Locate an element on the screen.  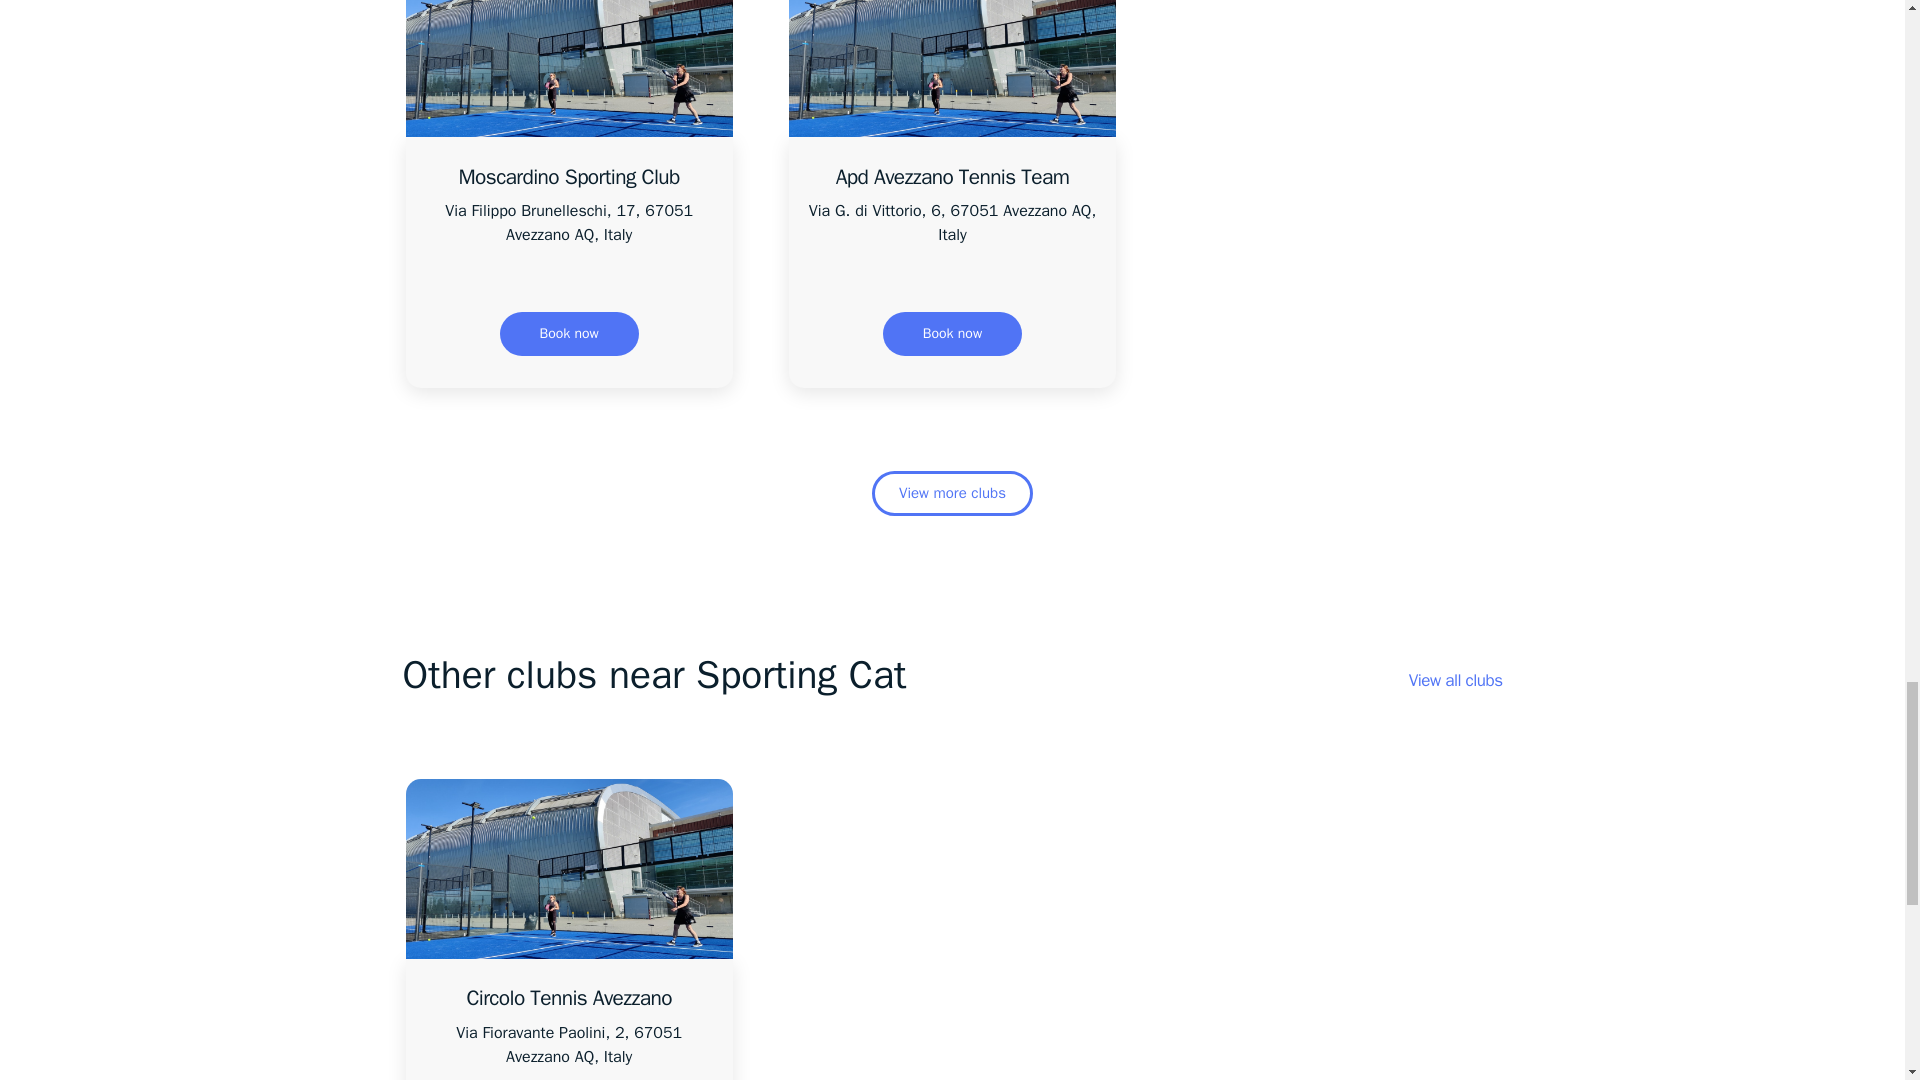
Book now is located at coordinates (952, 334).